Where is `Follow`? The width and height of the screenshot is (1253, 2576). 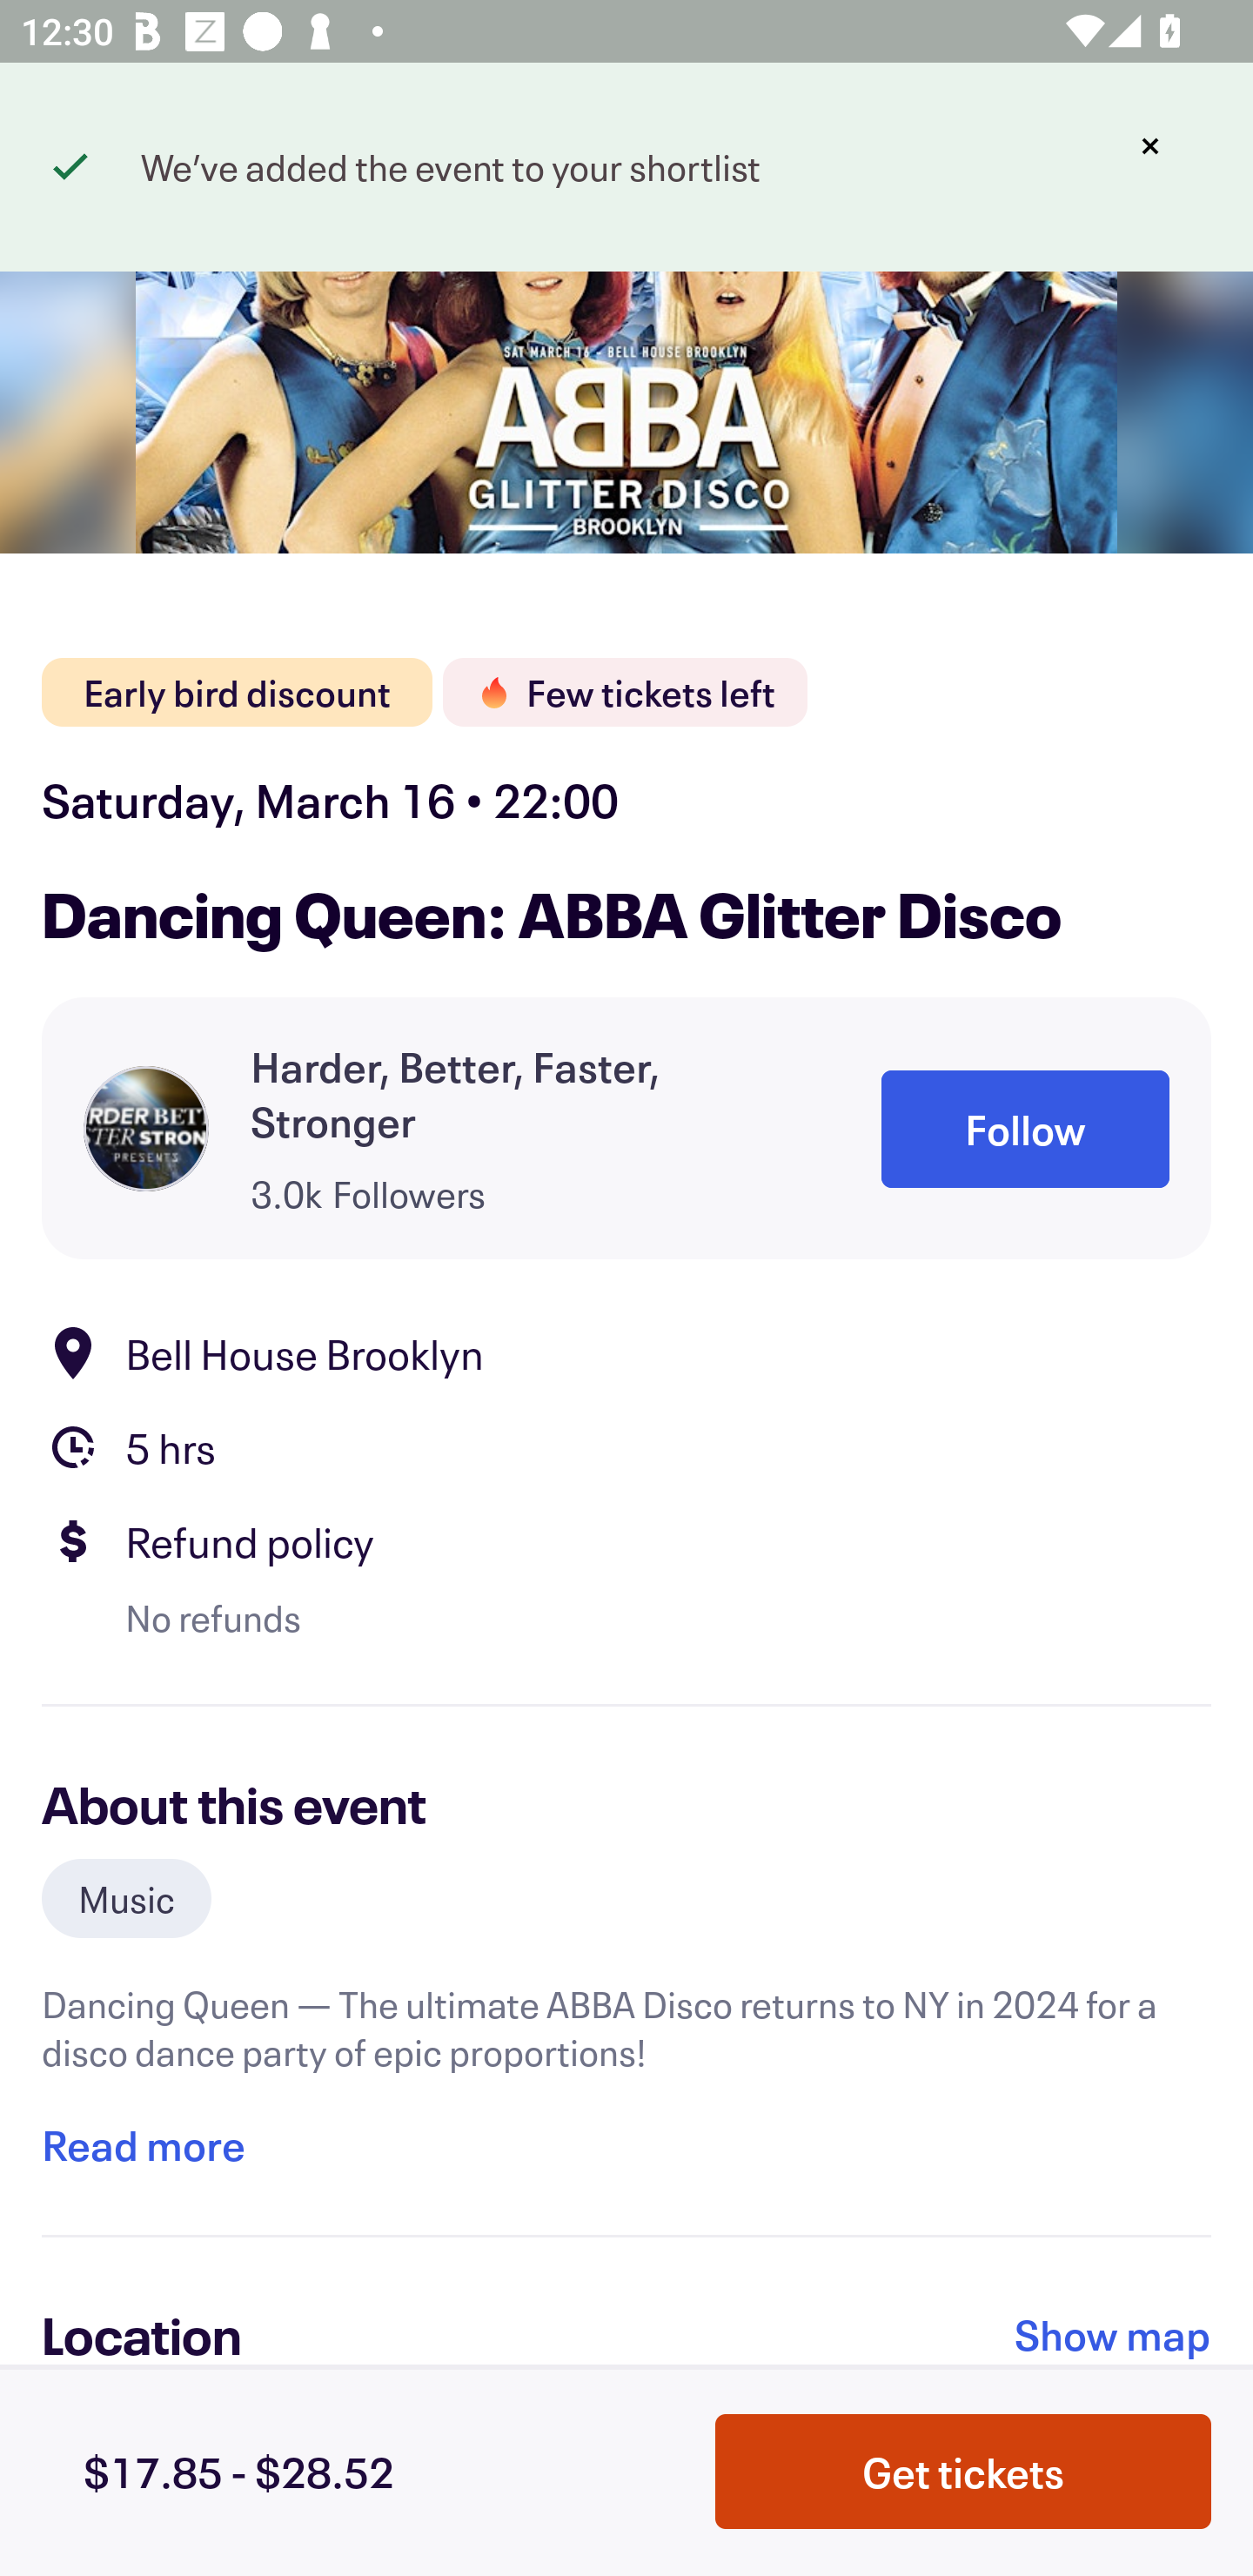 Follow is located at coordinates (1025, 1130).